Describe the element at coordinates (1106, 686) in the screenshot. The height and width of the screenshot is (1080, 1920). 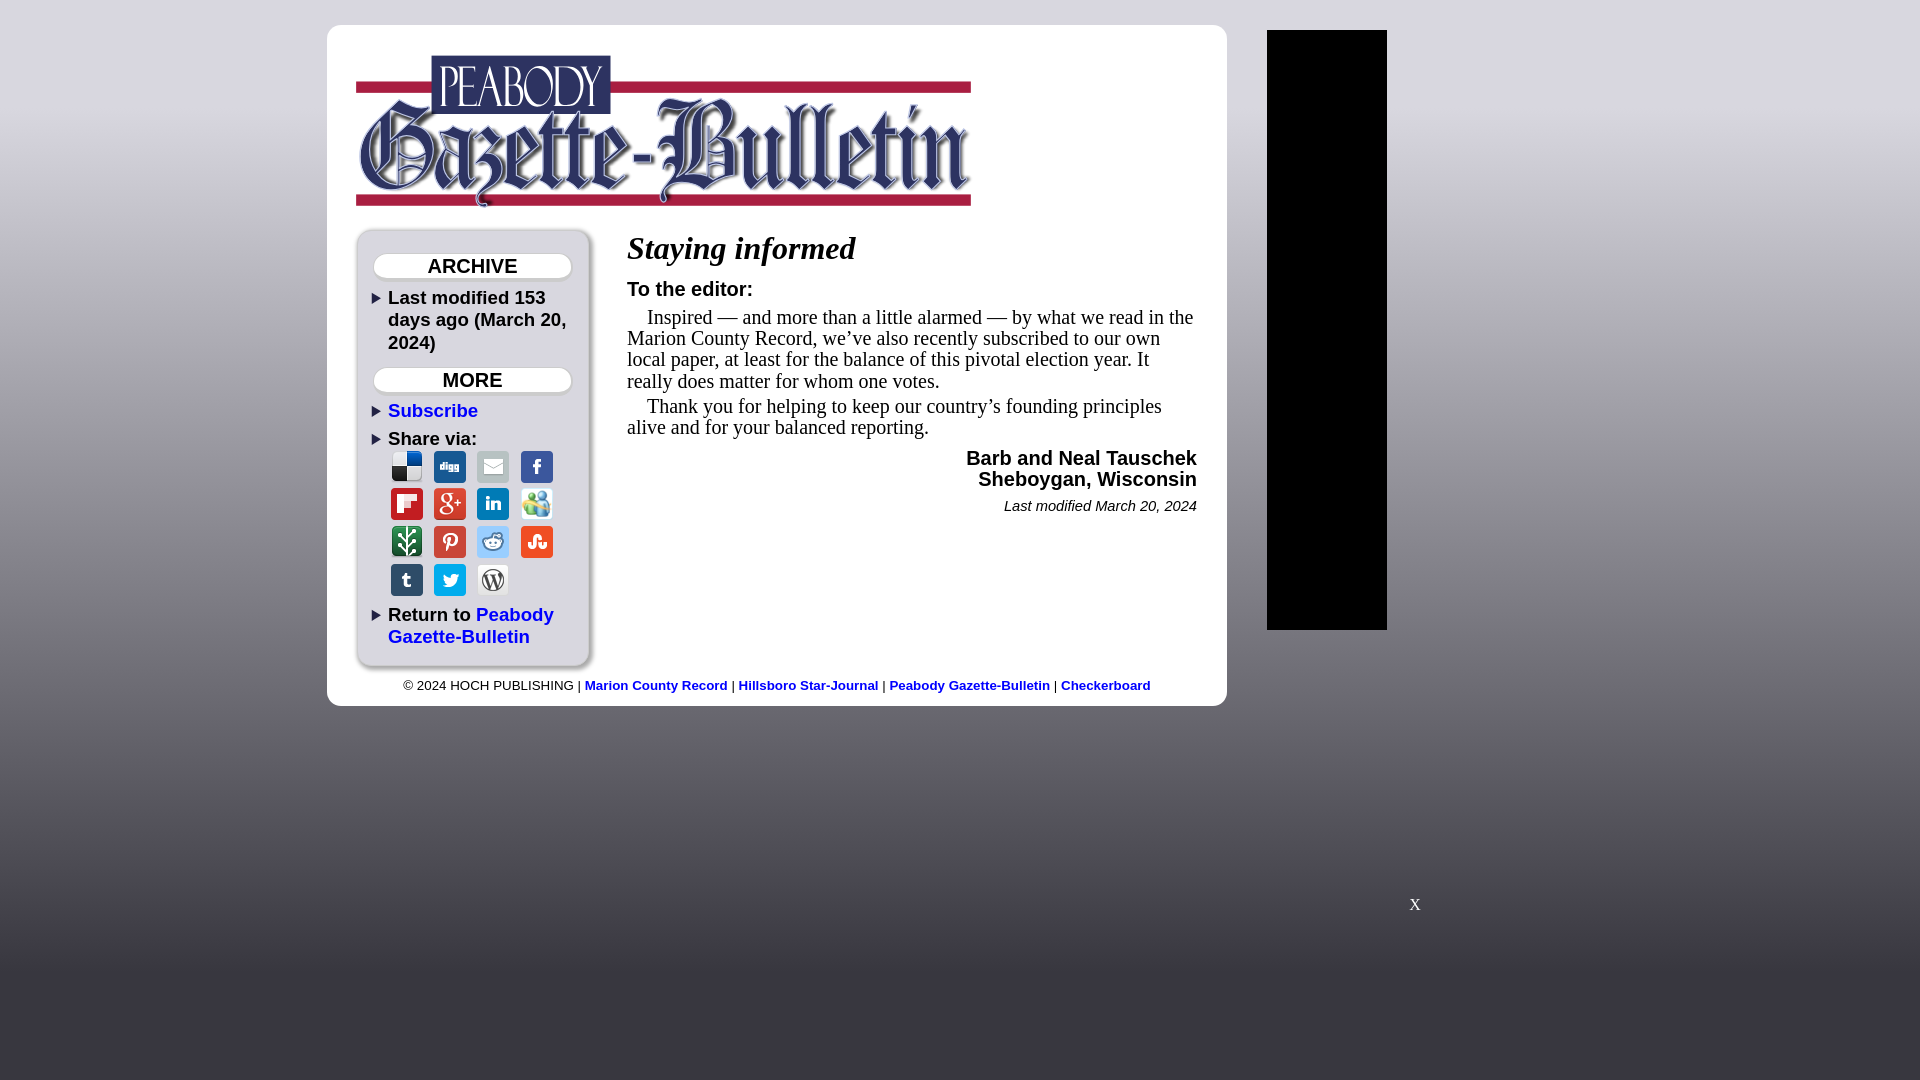
I see `Checkerboard` at that location.